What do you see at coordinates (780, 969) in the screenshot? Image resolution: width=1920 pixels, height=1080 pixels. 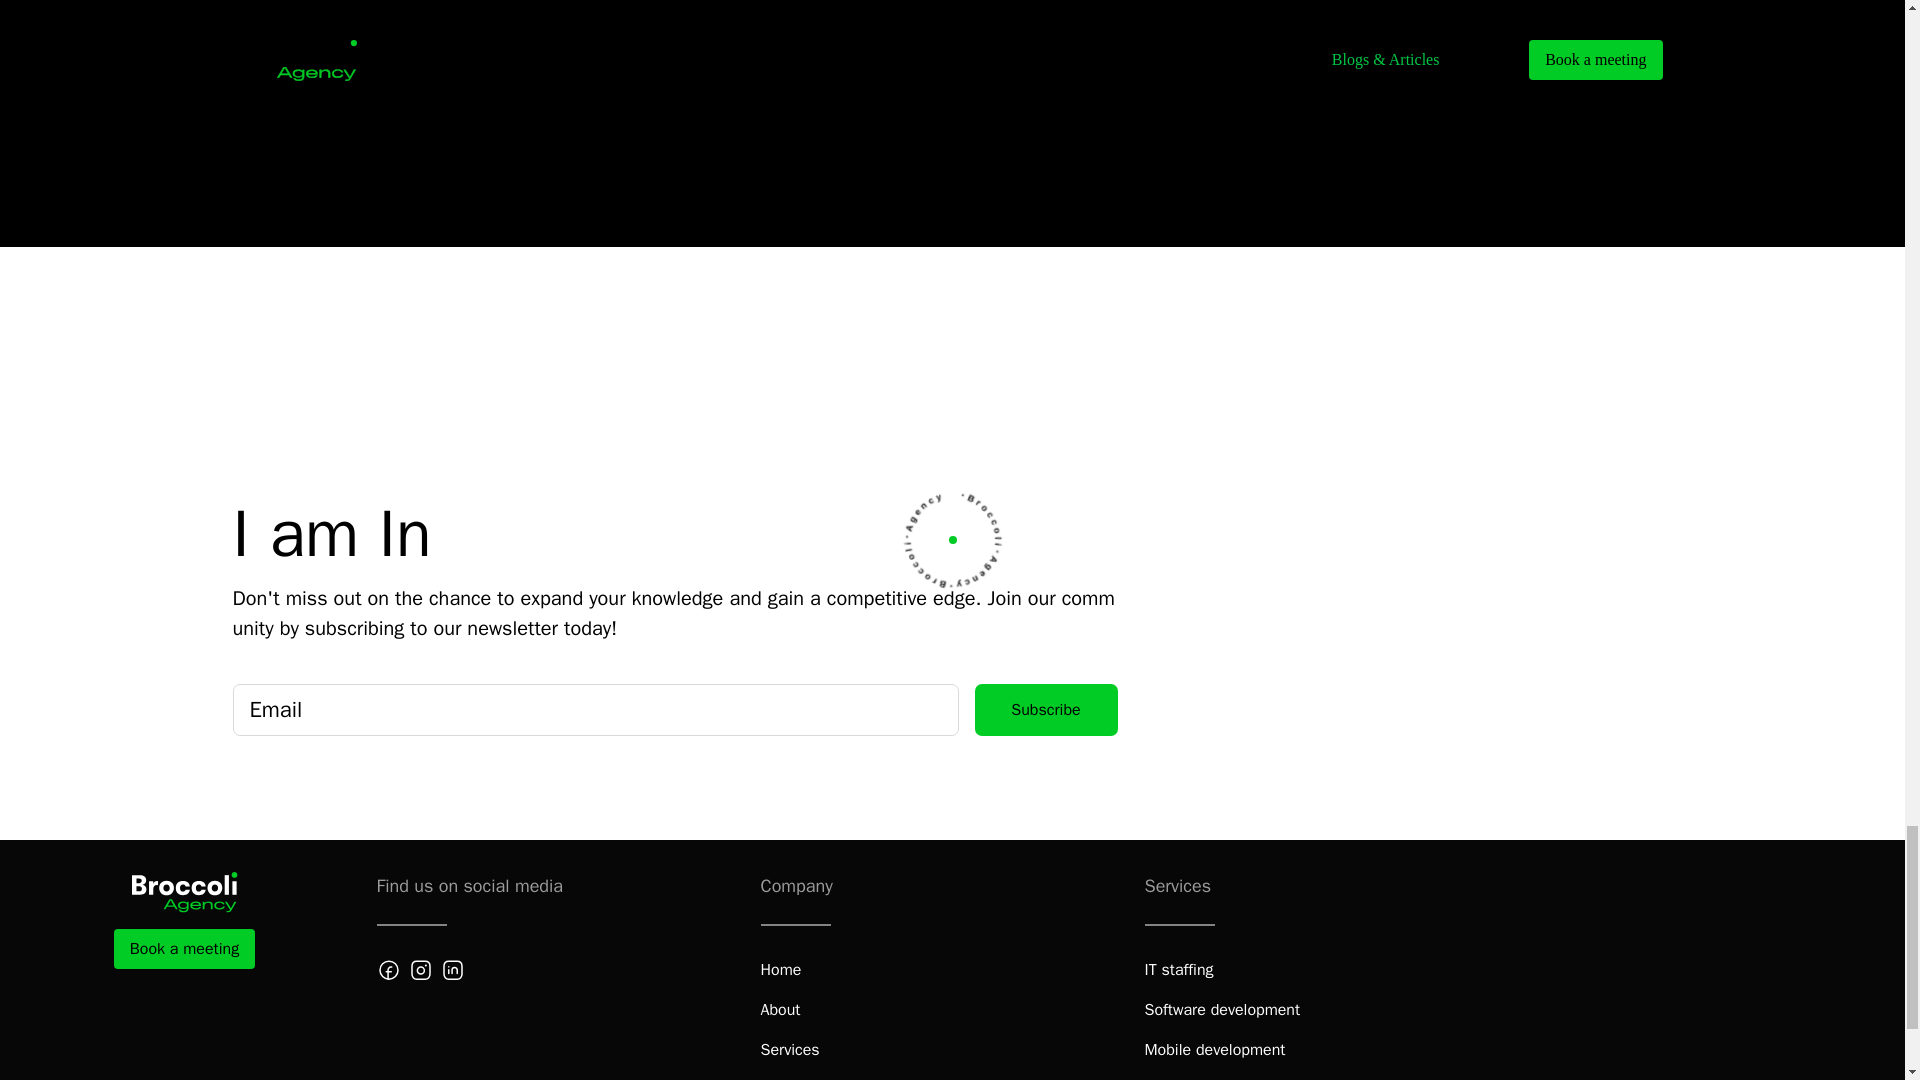 I see `Home` at bounding box center [780, 969].